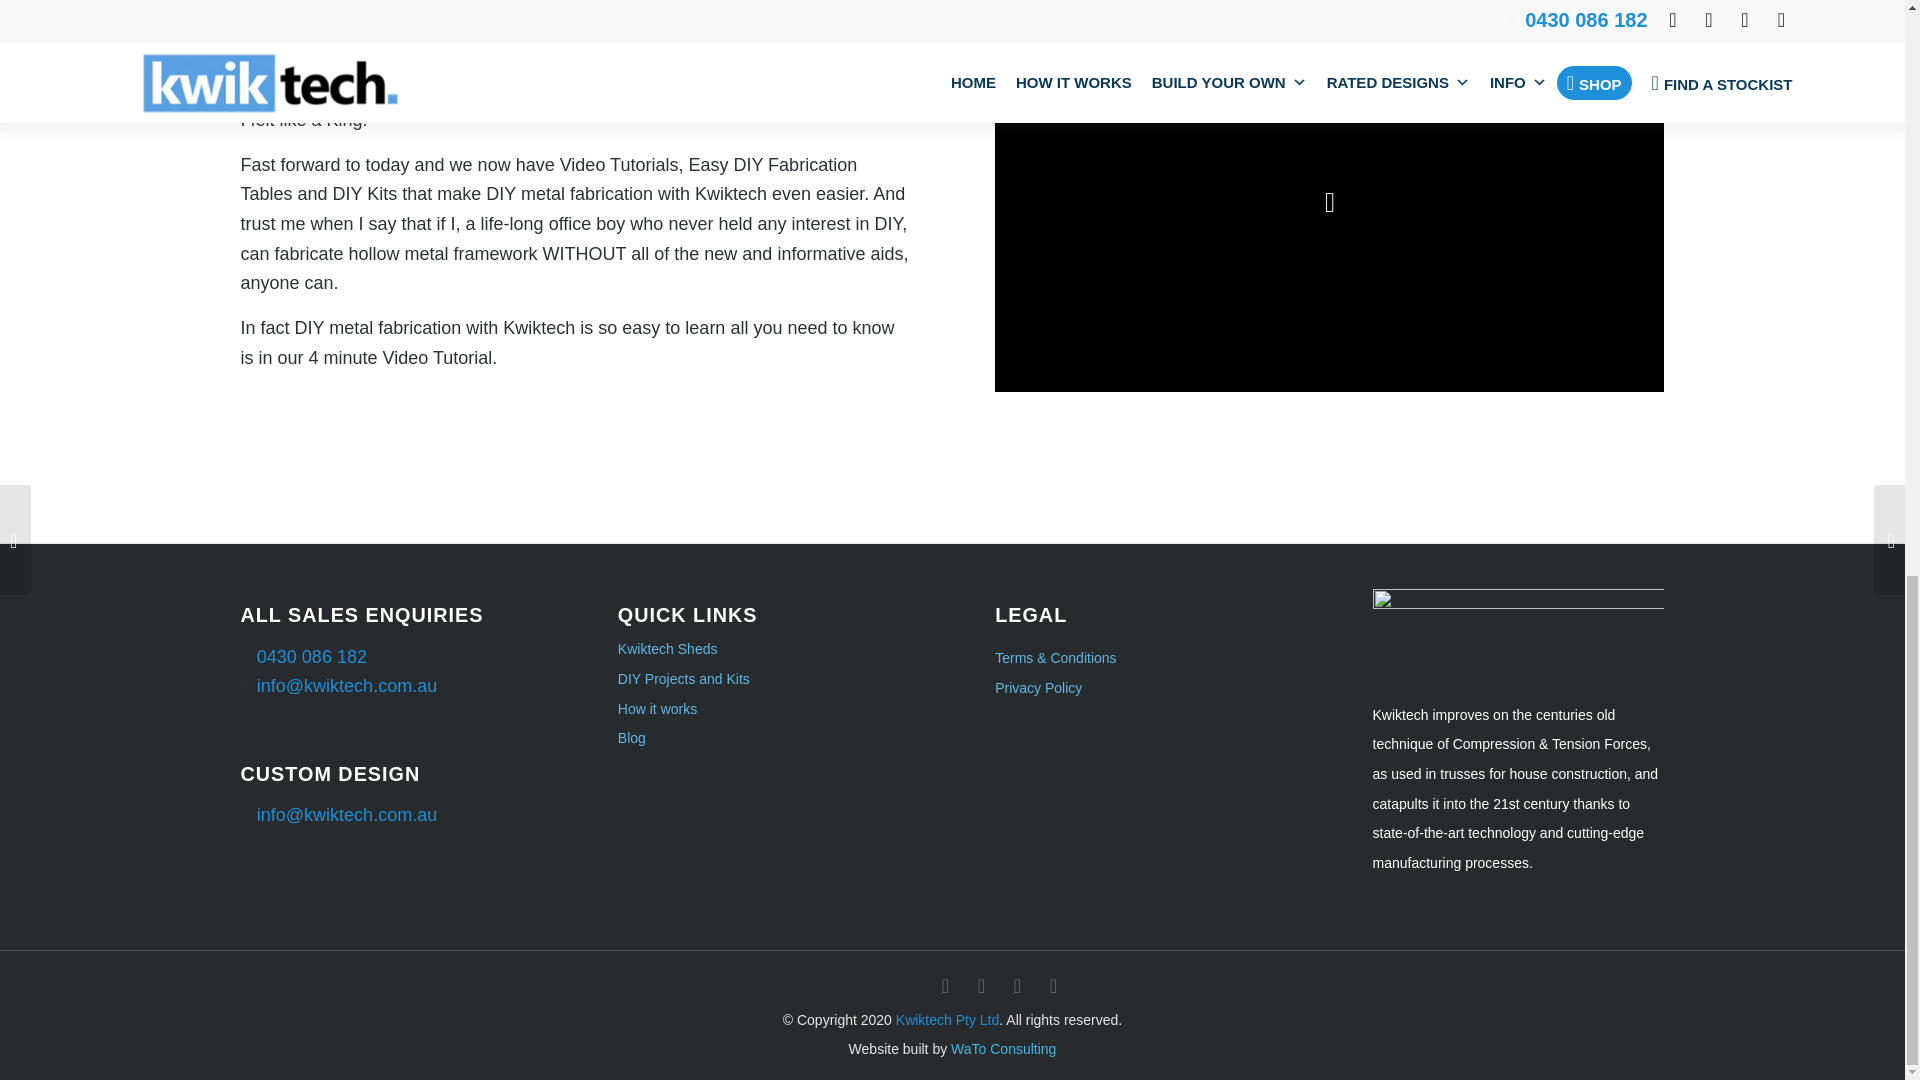 The width and height of the screenshot is (1920, 1080). What do you see at coordinates (1038, 688) in the screenshot?
I see `Privacy Policy` at bounding box center [1038, 688].